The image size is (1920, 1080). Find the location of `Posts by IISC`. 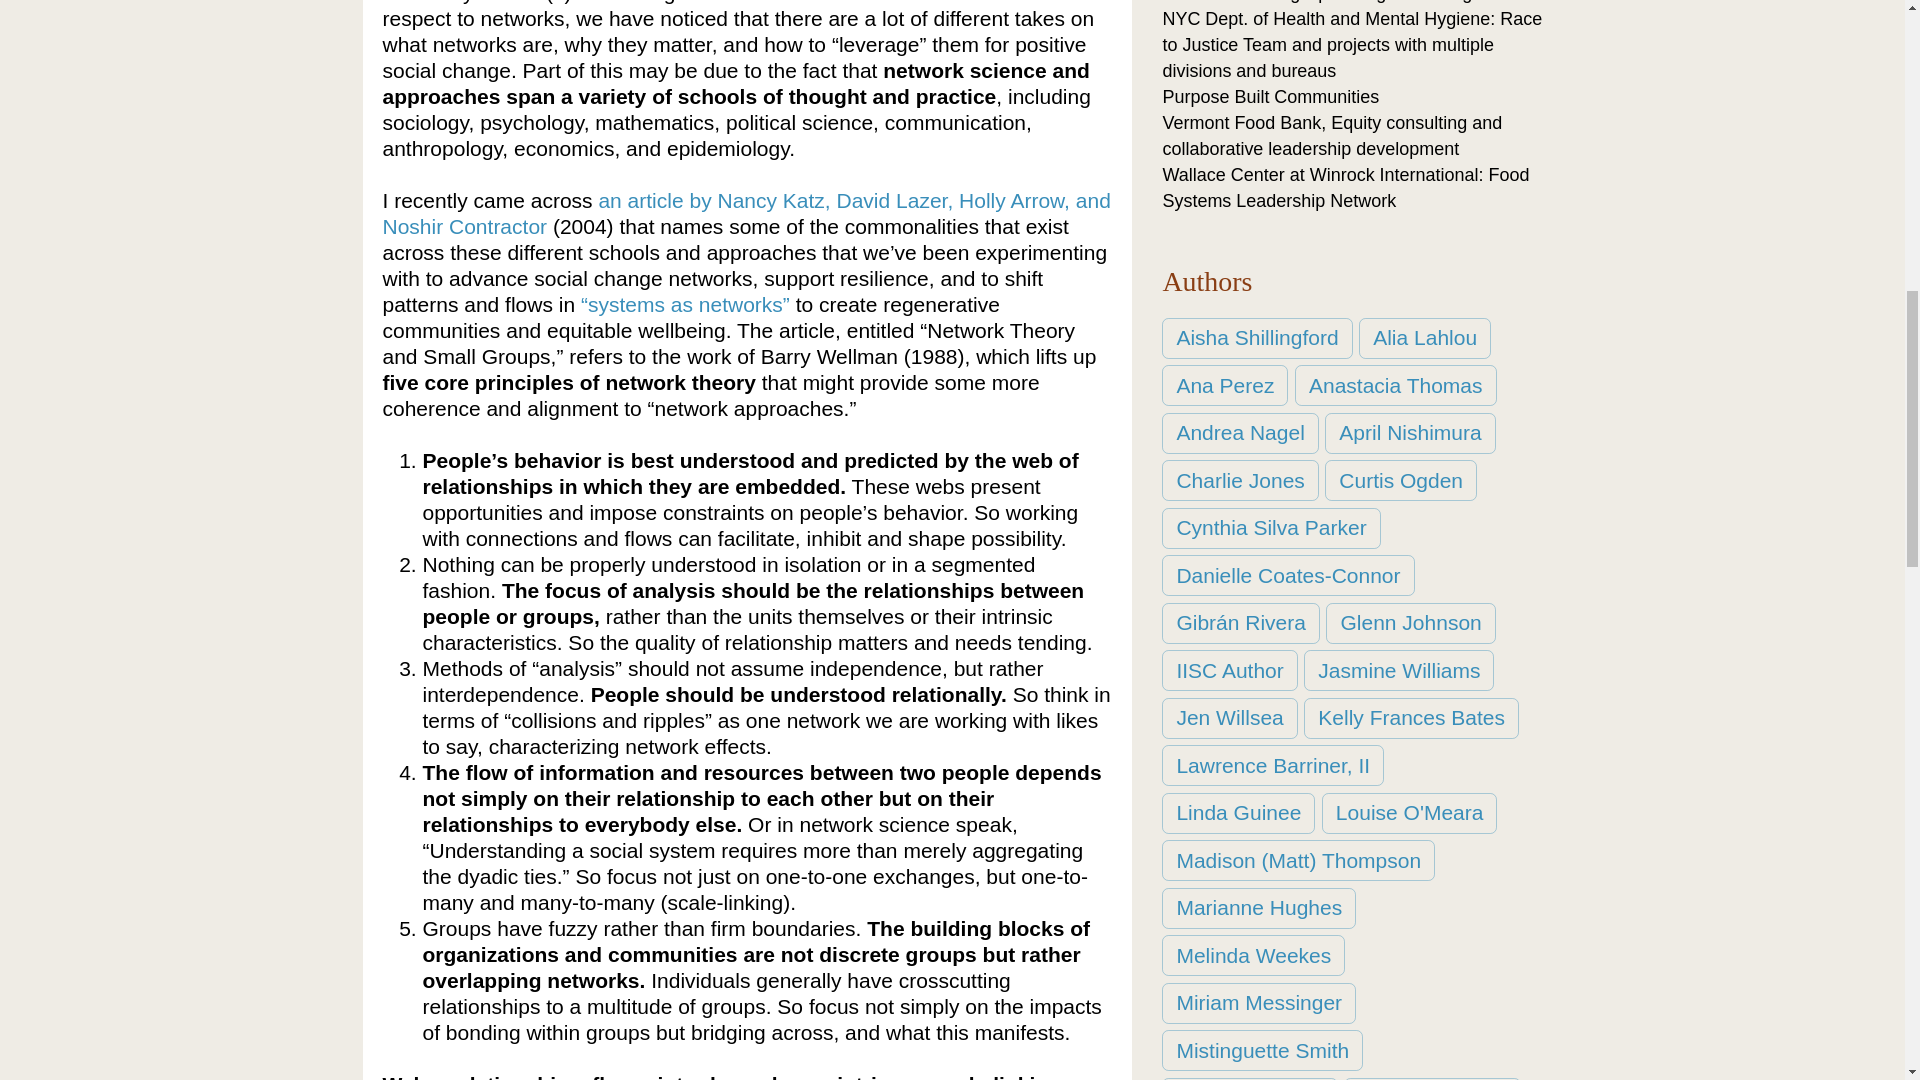

Posts by IISC is located at coordinates (1229, 670).